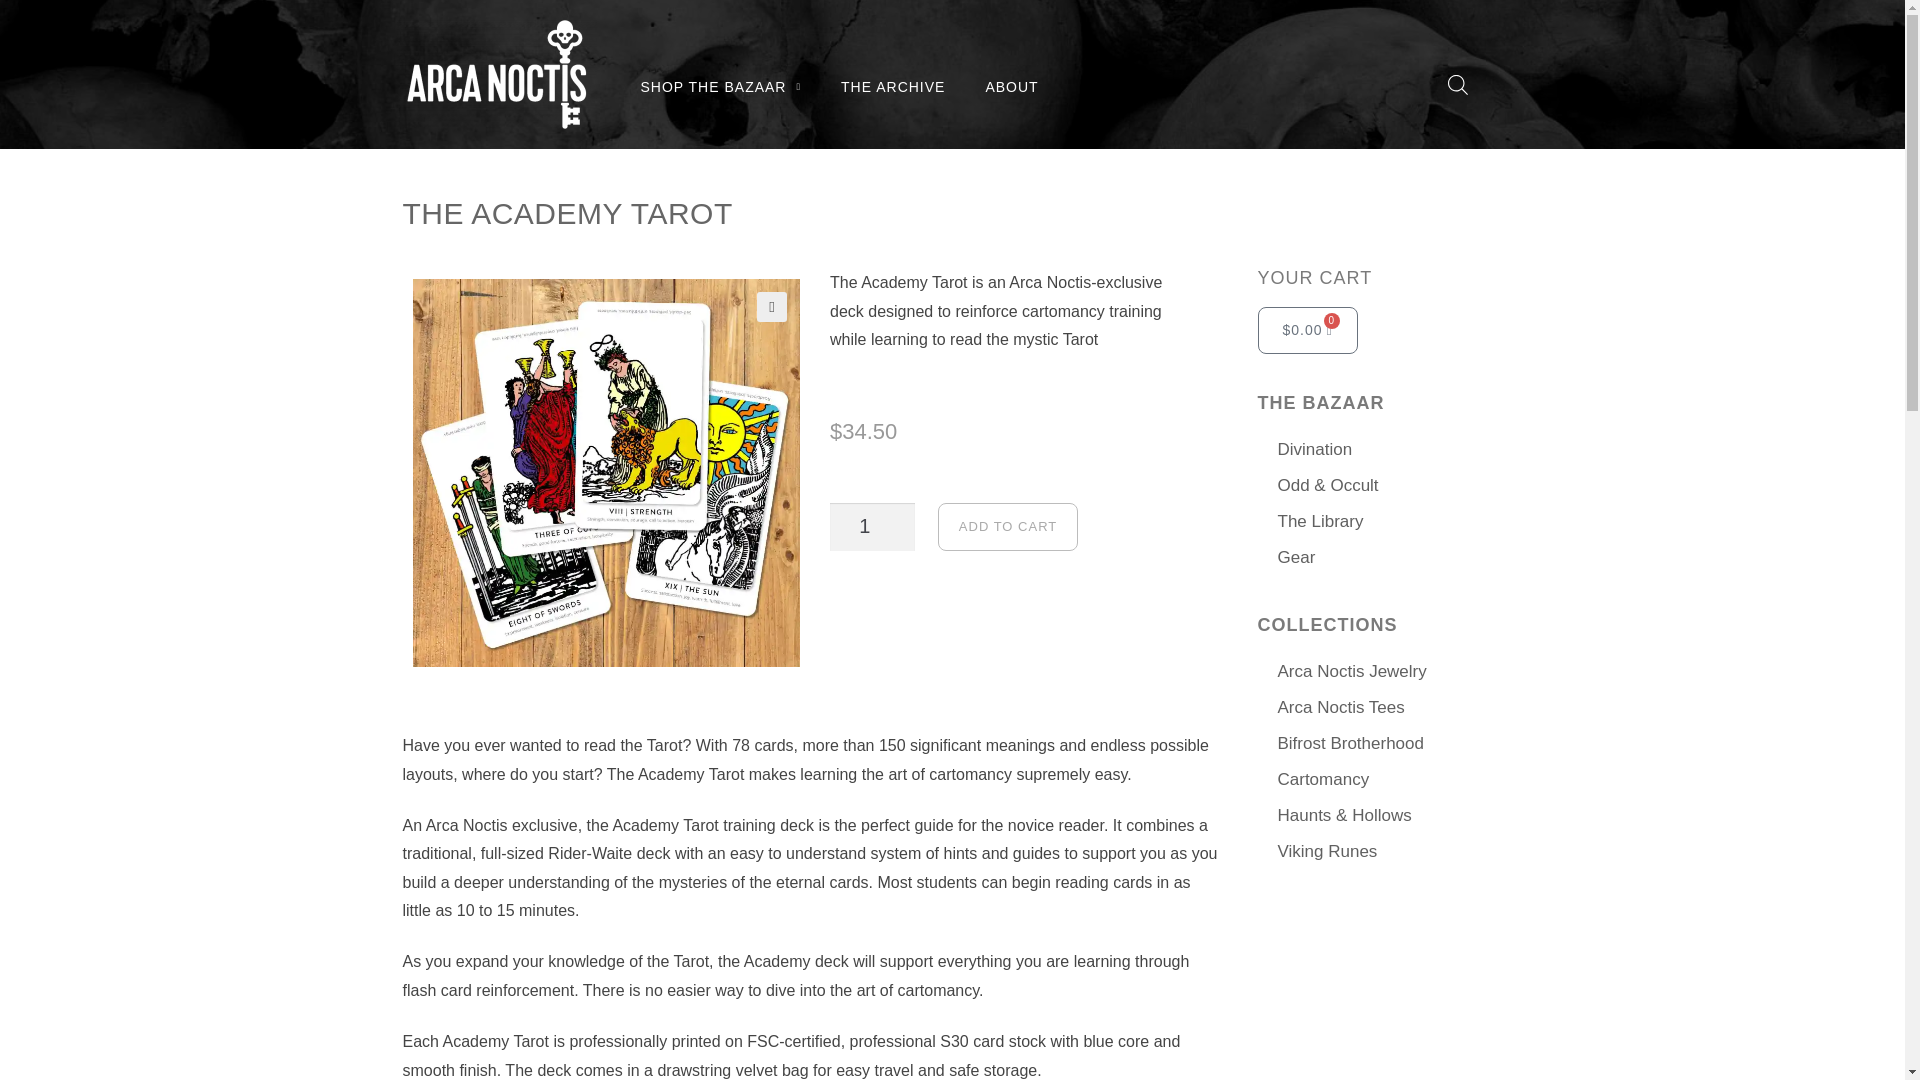 The image size is (1920, 1080). I want to click on The Academy Tarot, so click(606, 472).